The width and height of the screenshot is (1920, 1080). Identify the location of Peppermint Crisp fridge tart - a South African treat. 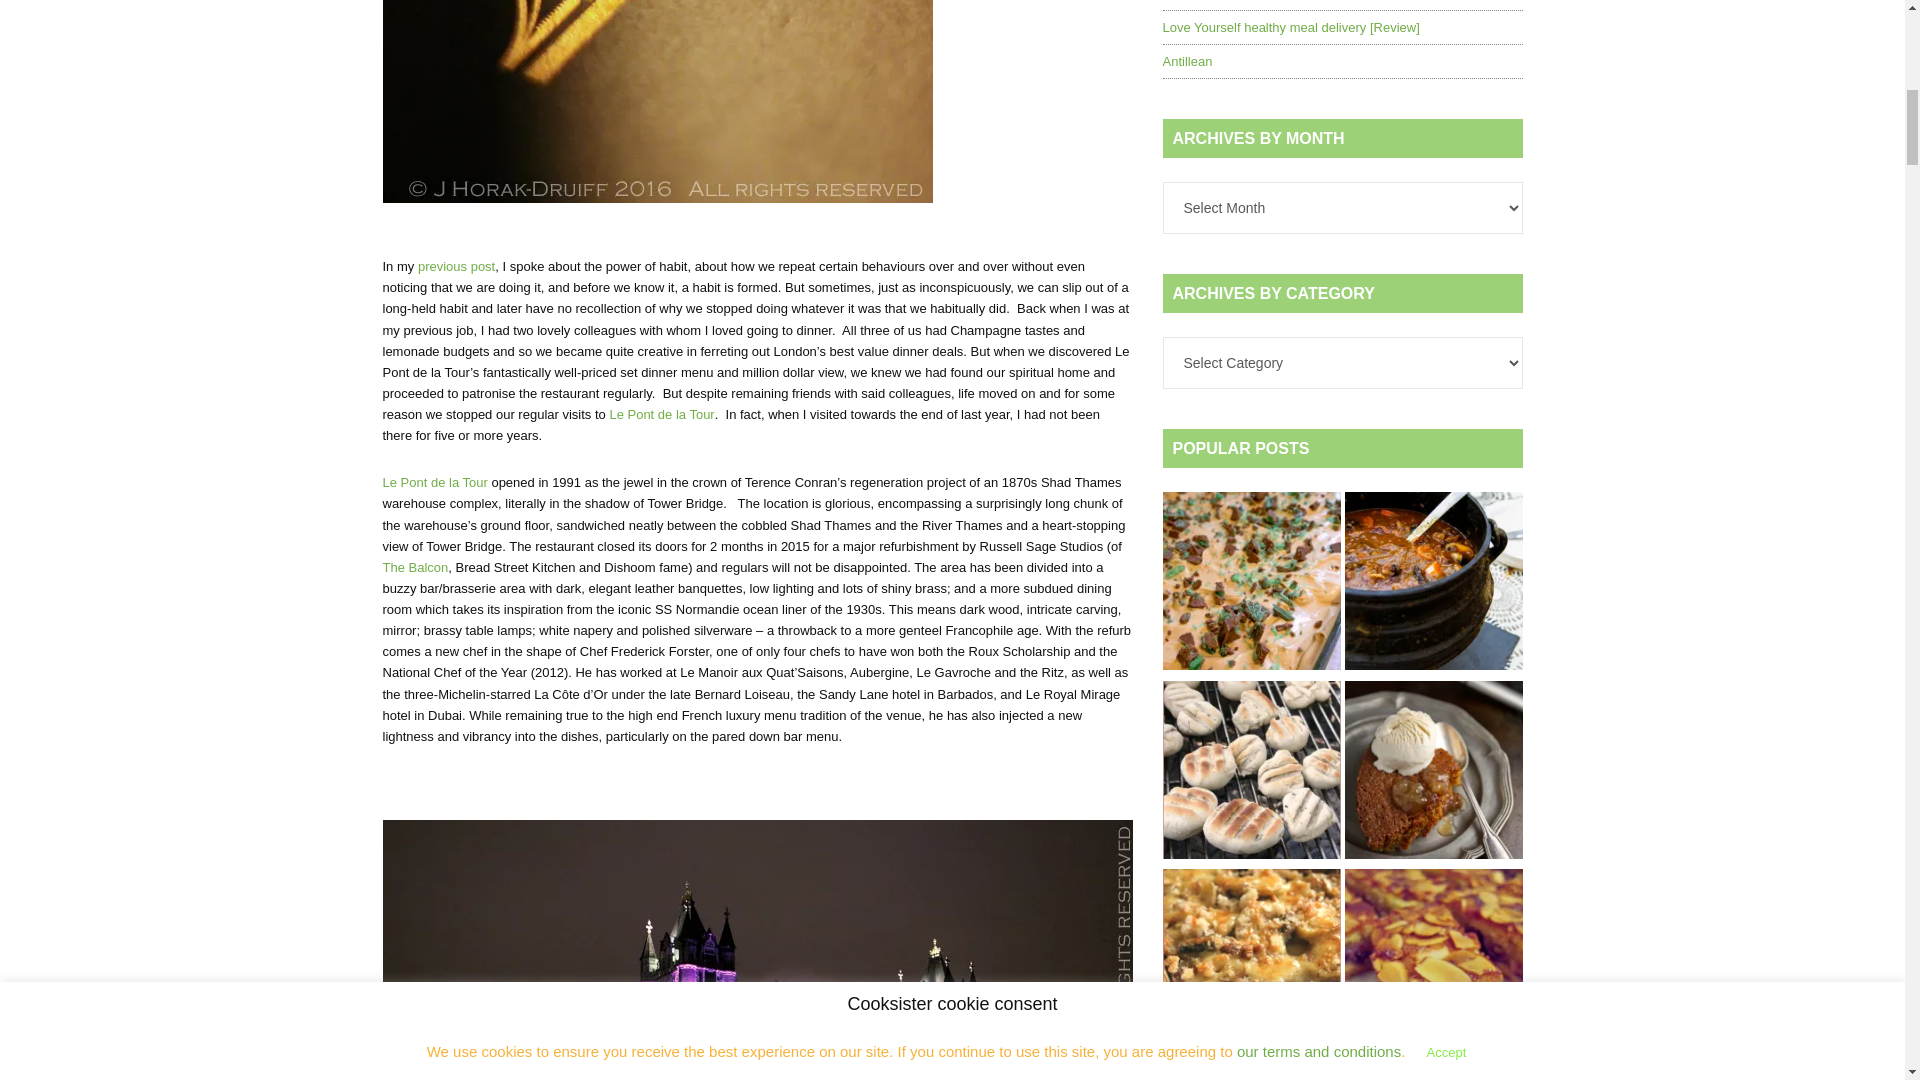
(1250, 584).